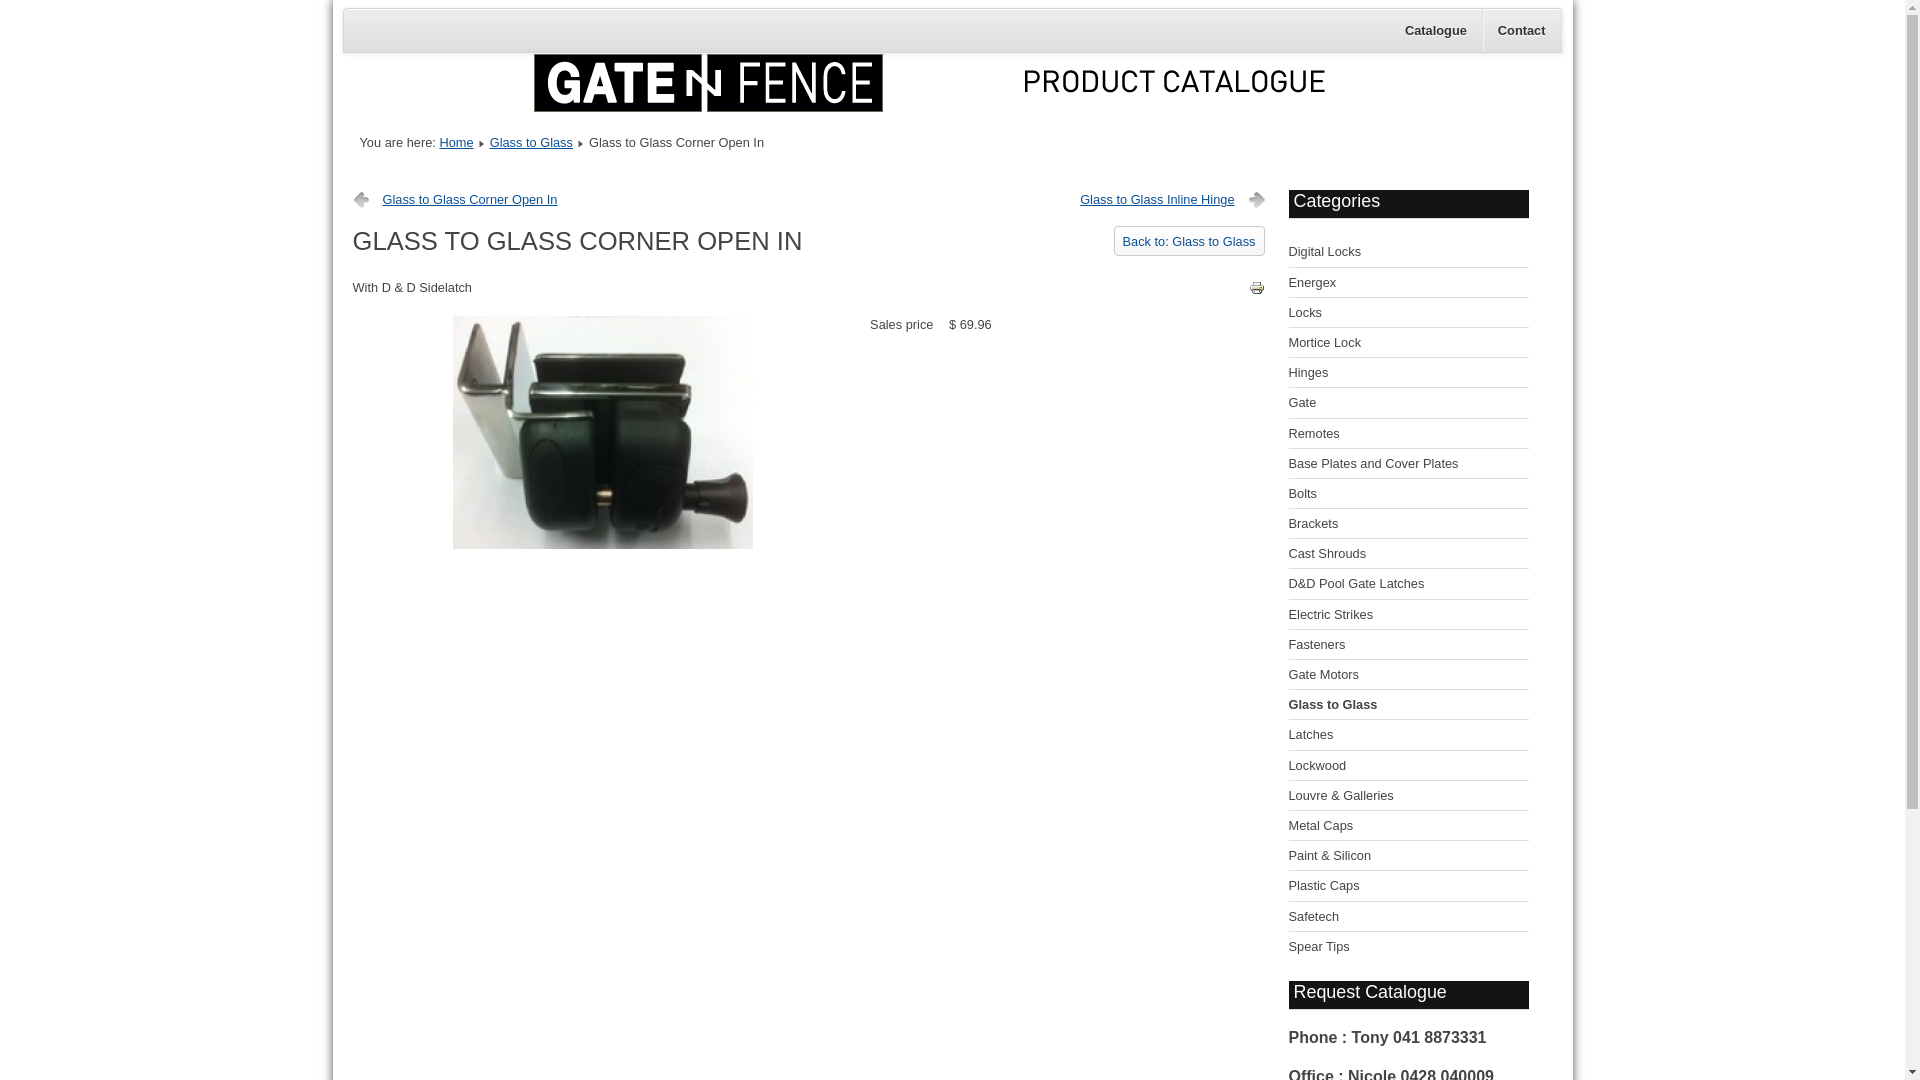 The height and width of the screenshot is (1080, 1920). I want to click on Safetech, so click(1408, 917).